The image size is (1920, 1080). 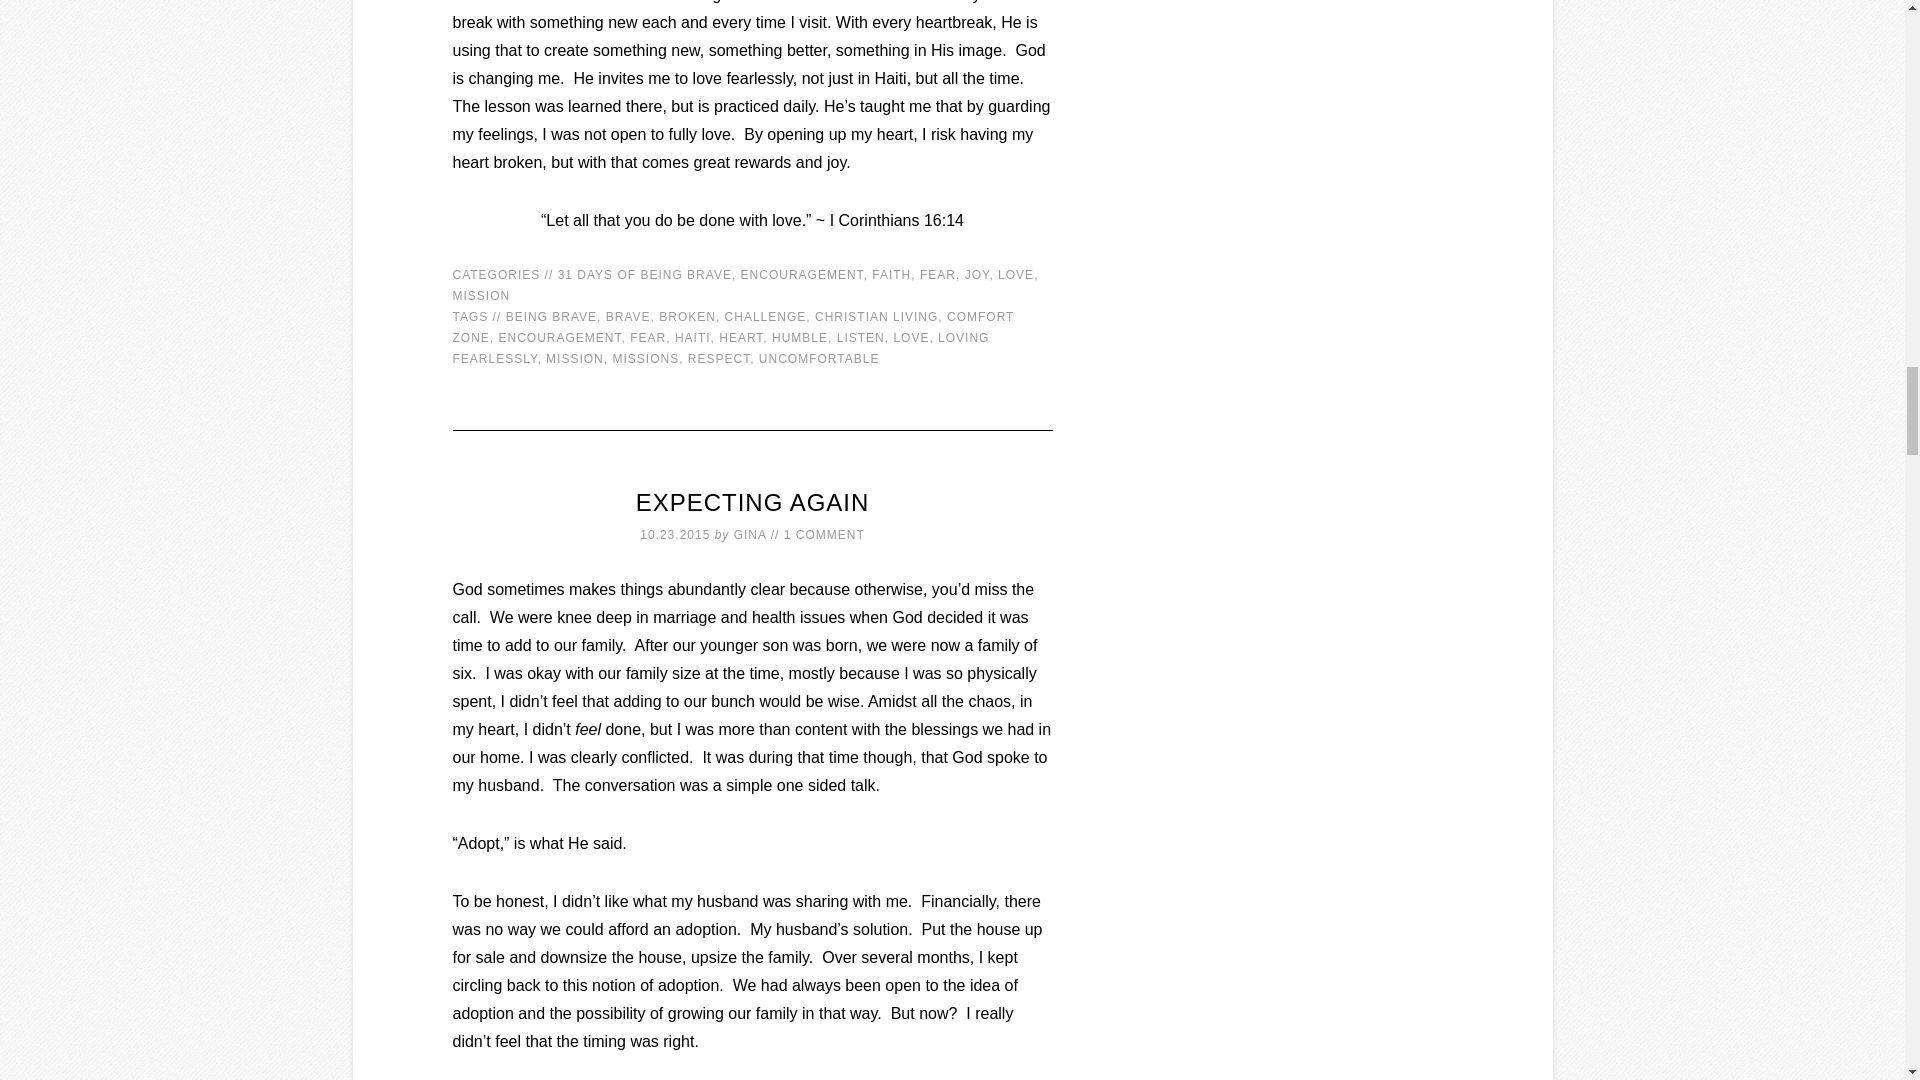 I want to click on ENCOURAGEMENT, so click(x=802, y=274).